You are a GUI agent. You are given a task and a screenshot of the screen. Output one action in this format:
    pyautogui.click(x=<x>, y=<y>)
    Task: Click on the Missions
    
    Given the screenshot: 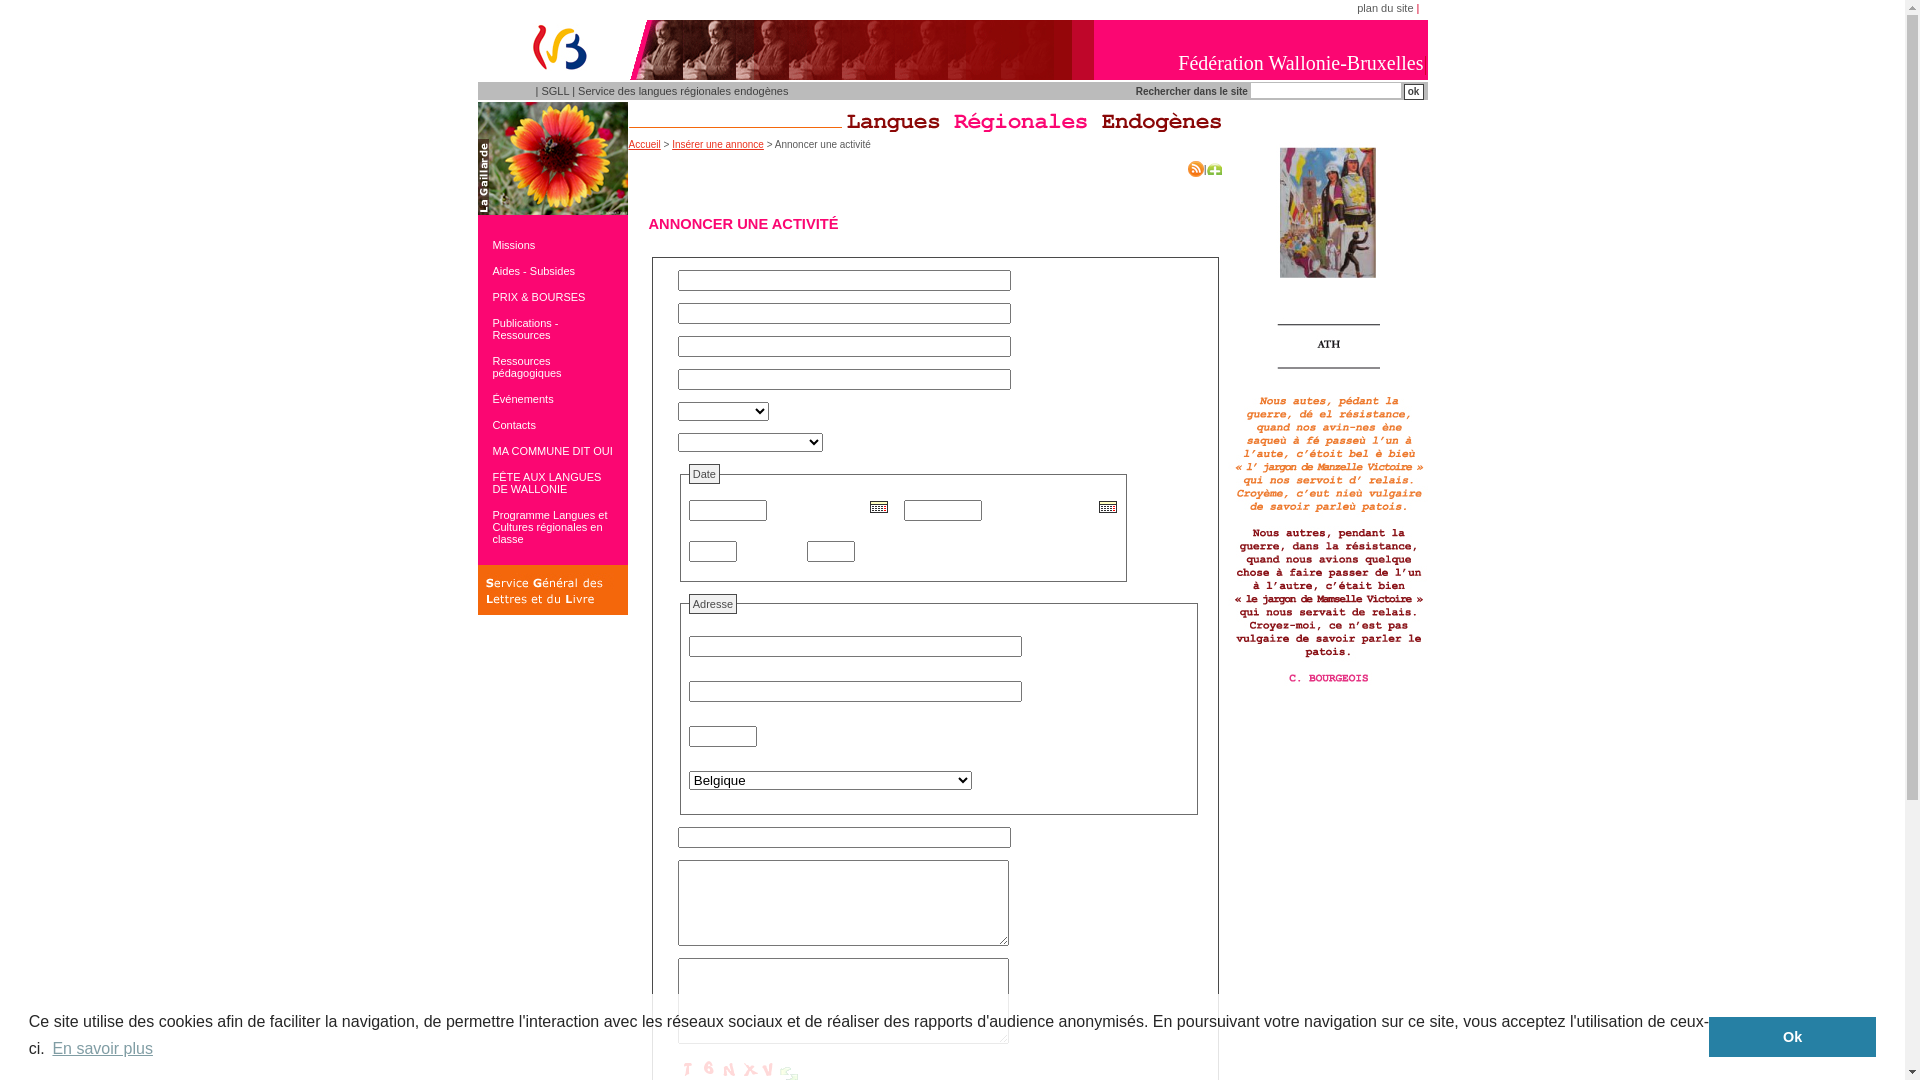 What is the action you would take?
    pyautogui.click(x=548, y=245)
    